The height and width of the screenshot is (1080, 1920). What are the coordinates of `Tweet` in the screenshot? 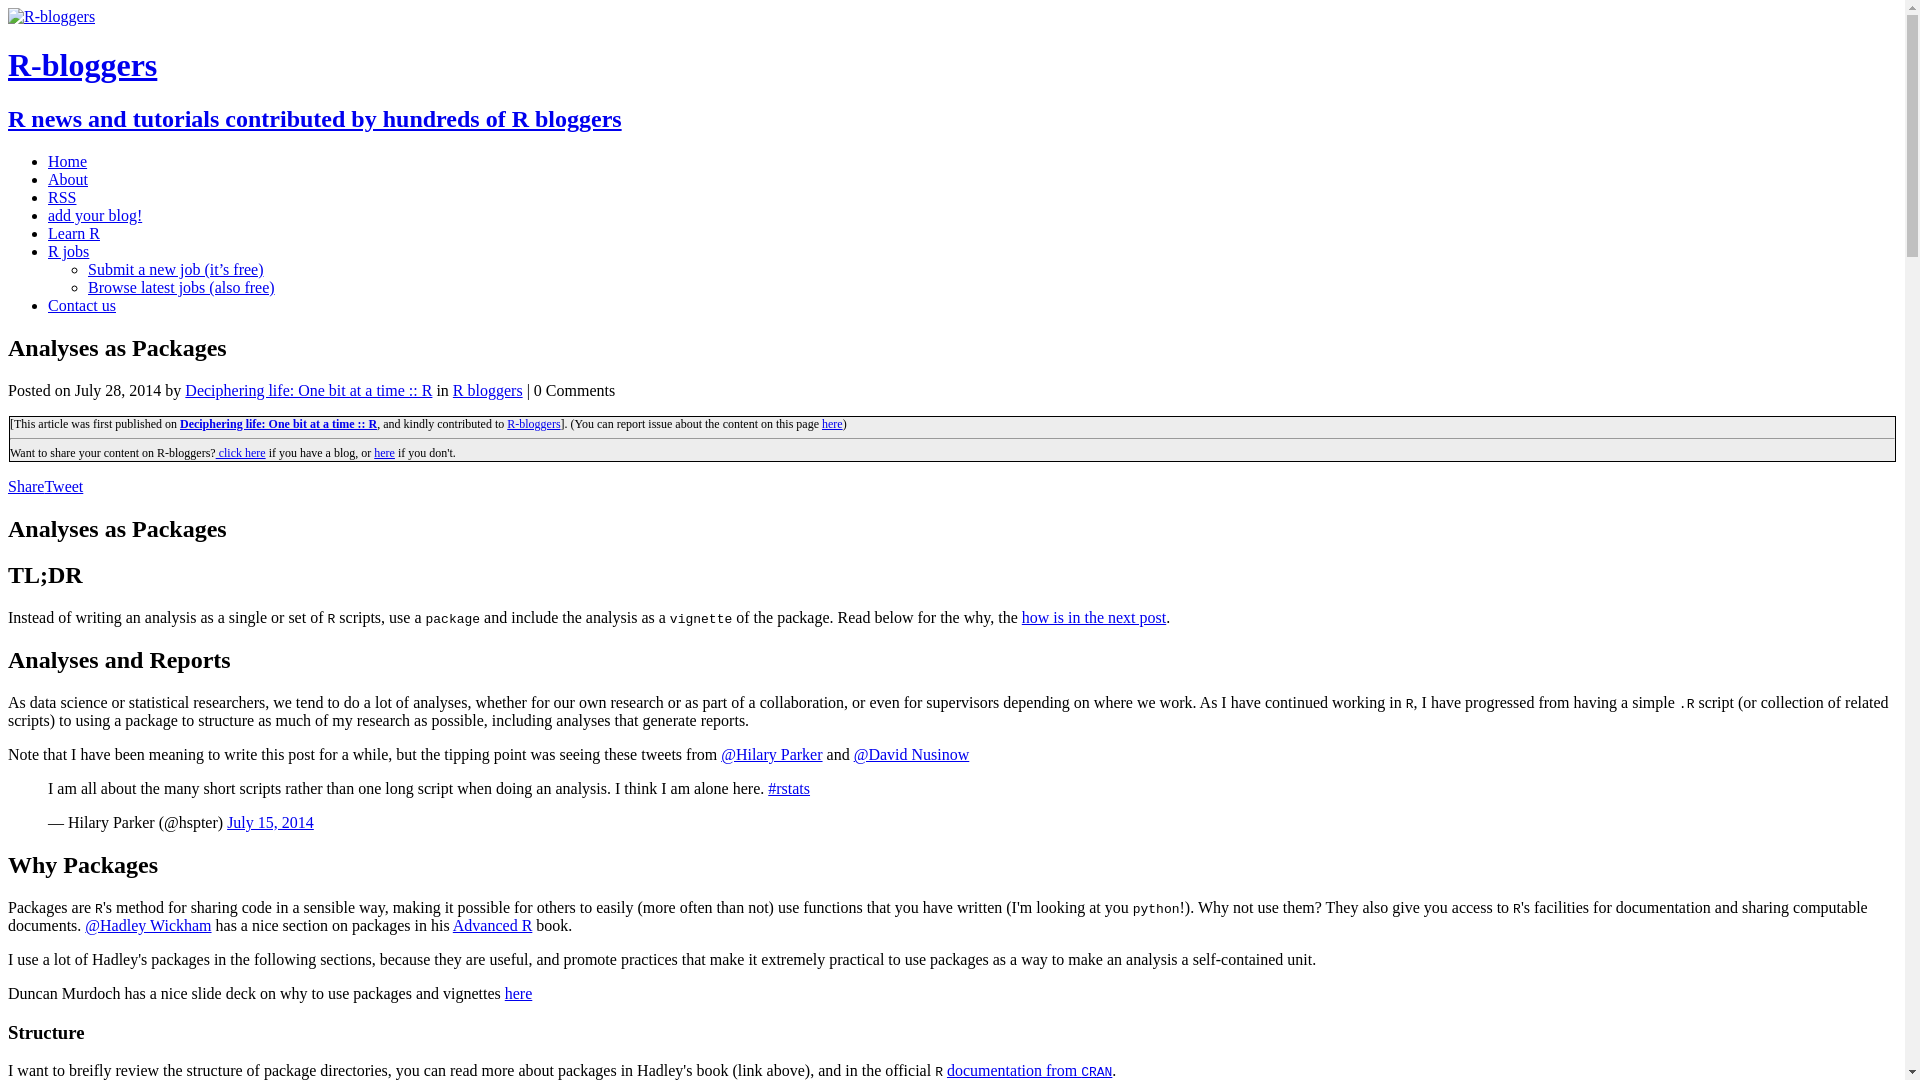 It's located at (63, 486).